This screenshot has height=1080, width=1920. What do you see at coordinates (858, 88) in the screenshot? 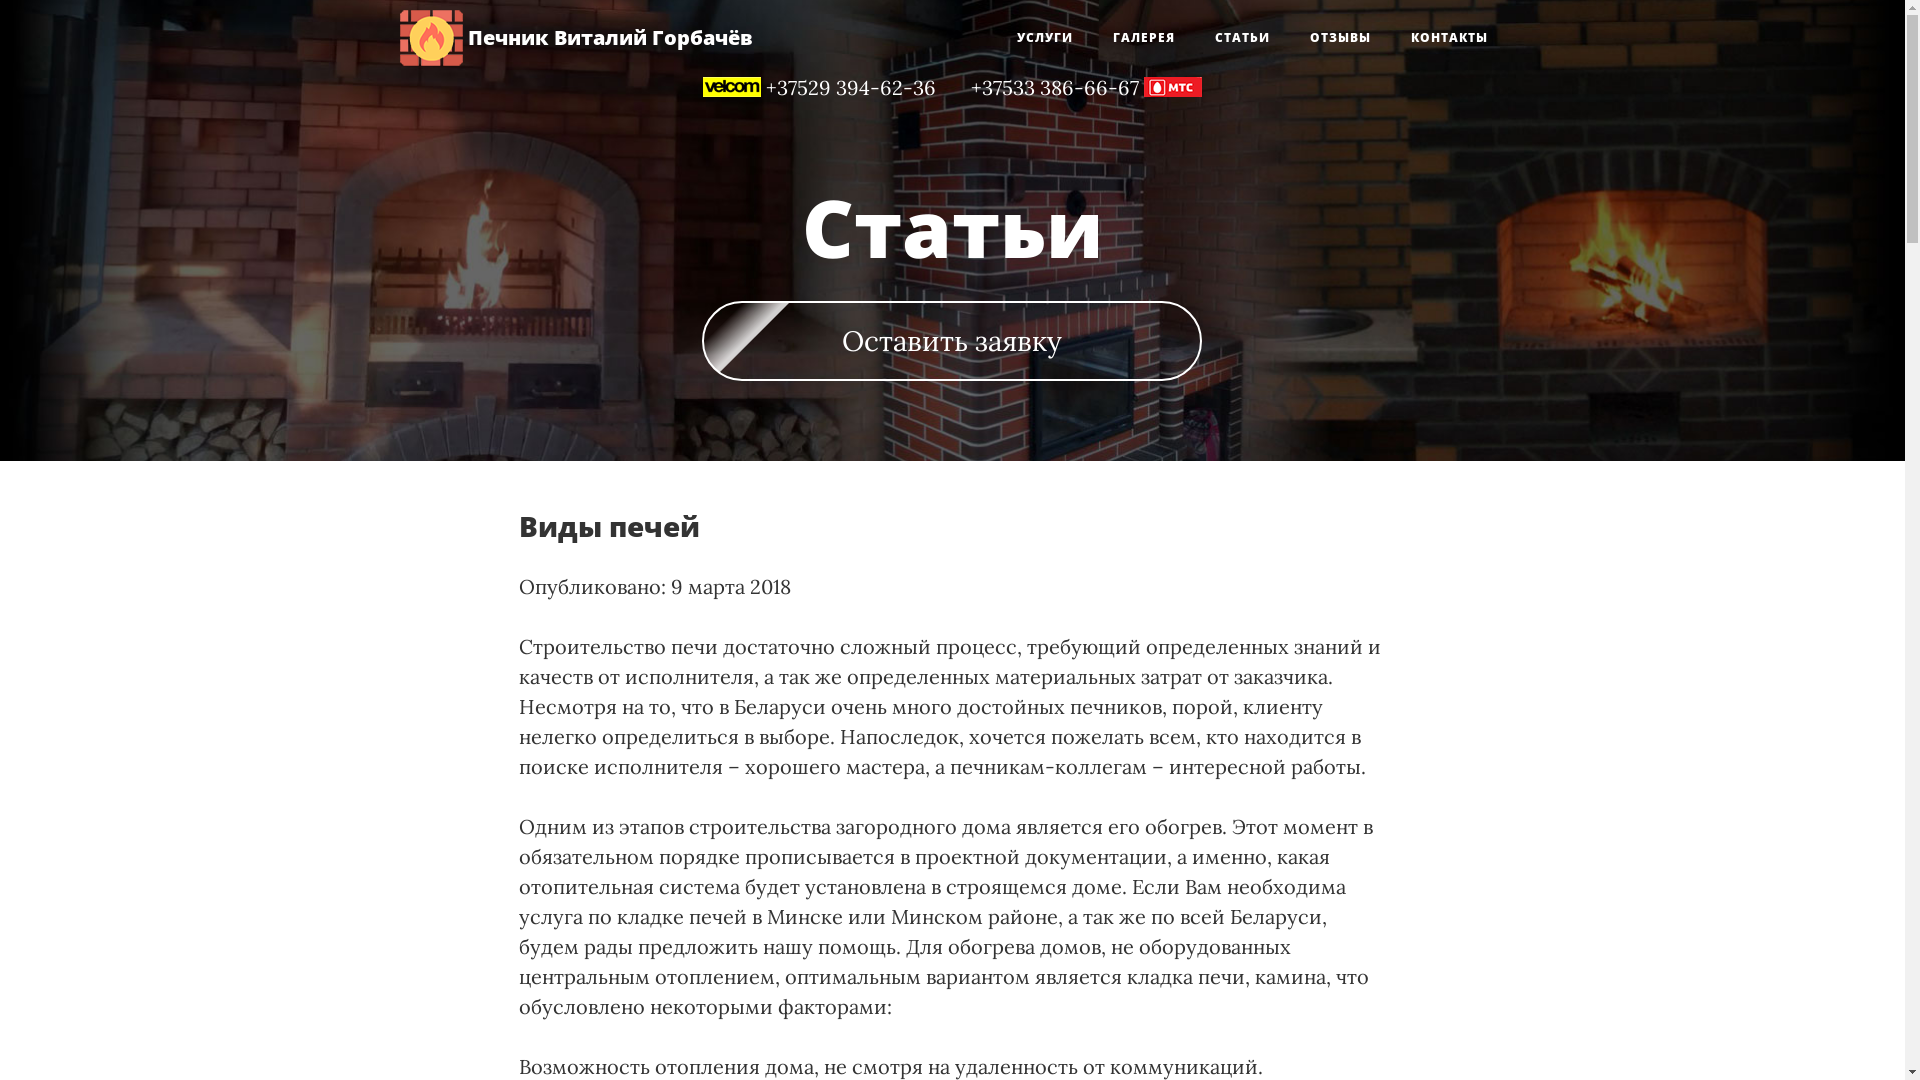
I see `+37529 394-62-36` at bounding box center [858, 88].